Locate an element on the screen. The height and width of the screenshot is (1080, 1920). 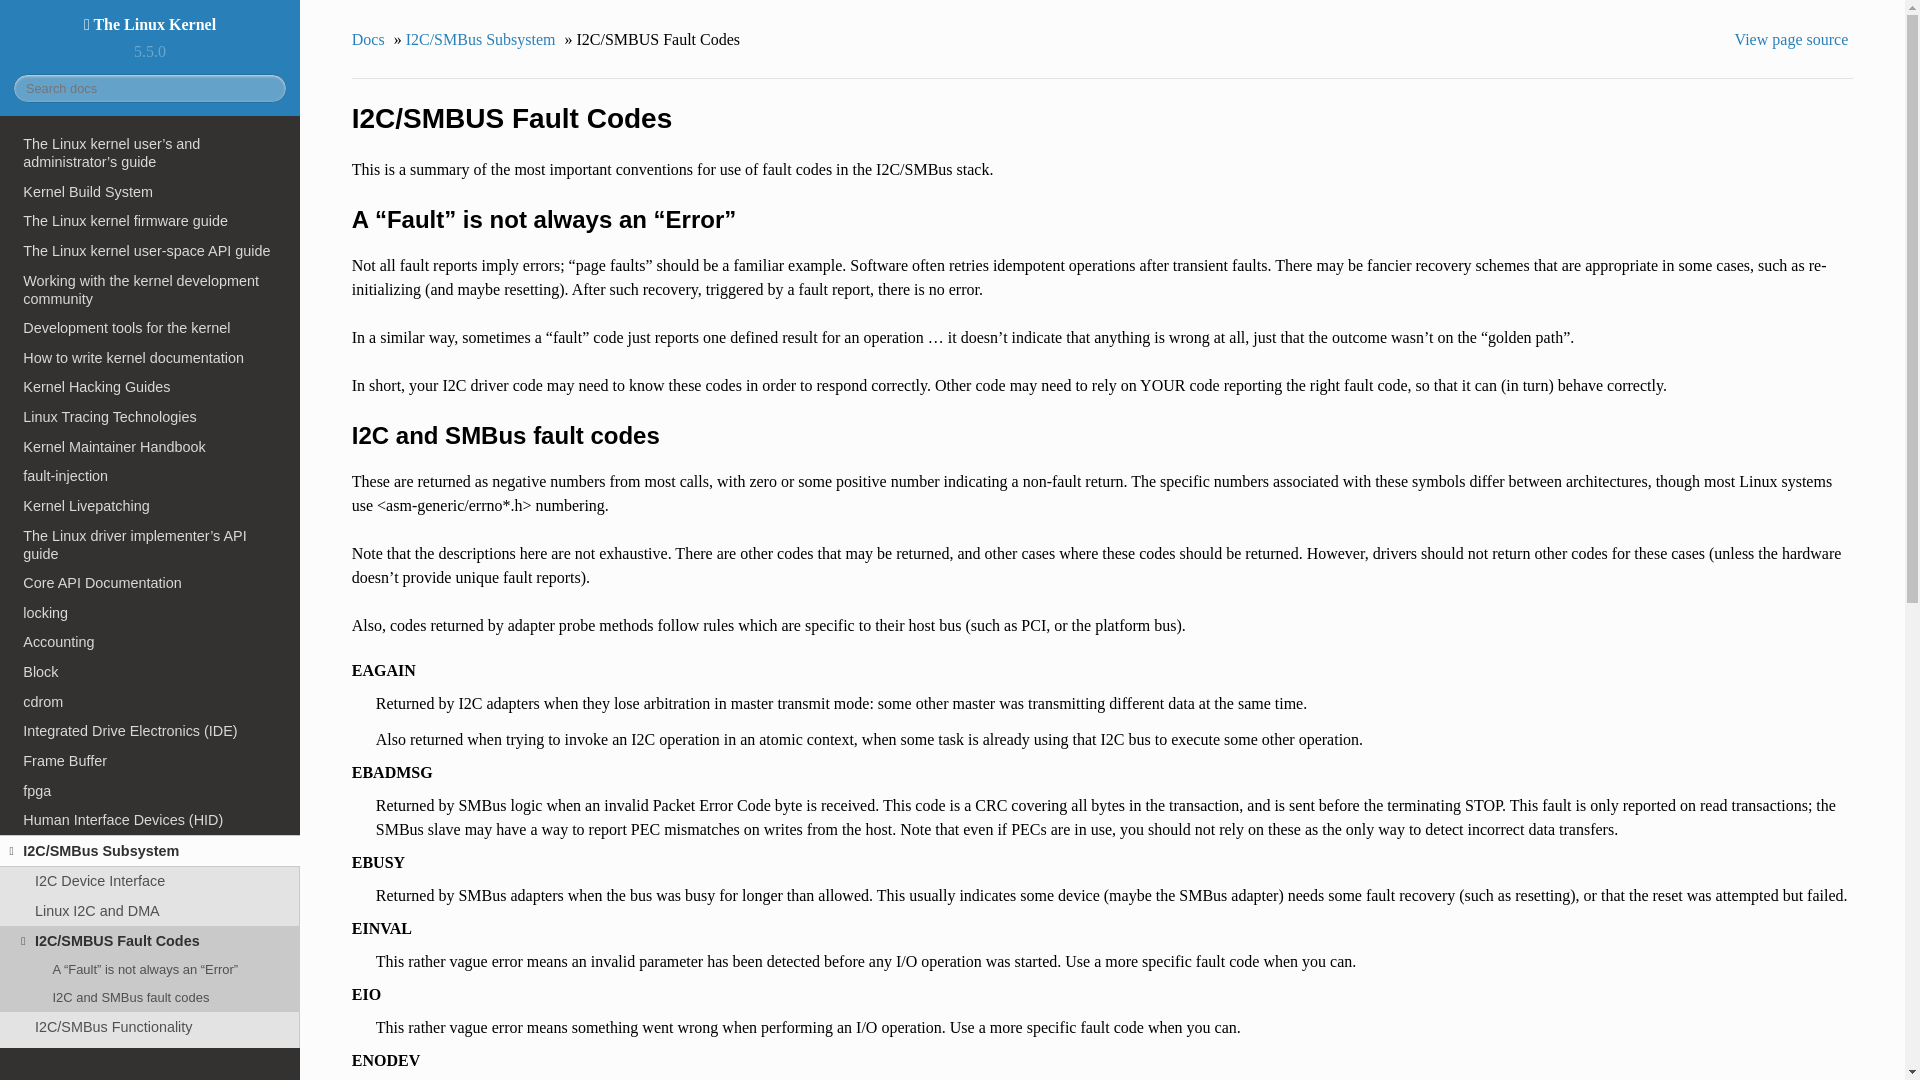
Accounting is located at coordinates (150, 642).